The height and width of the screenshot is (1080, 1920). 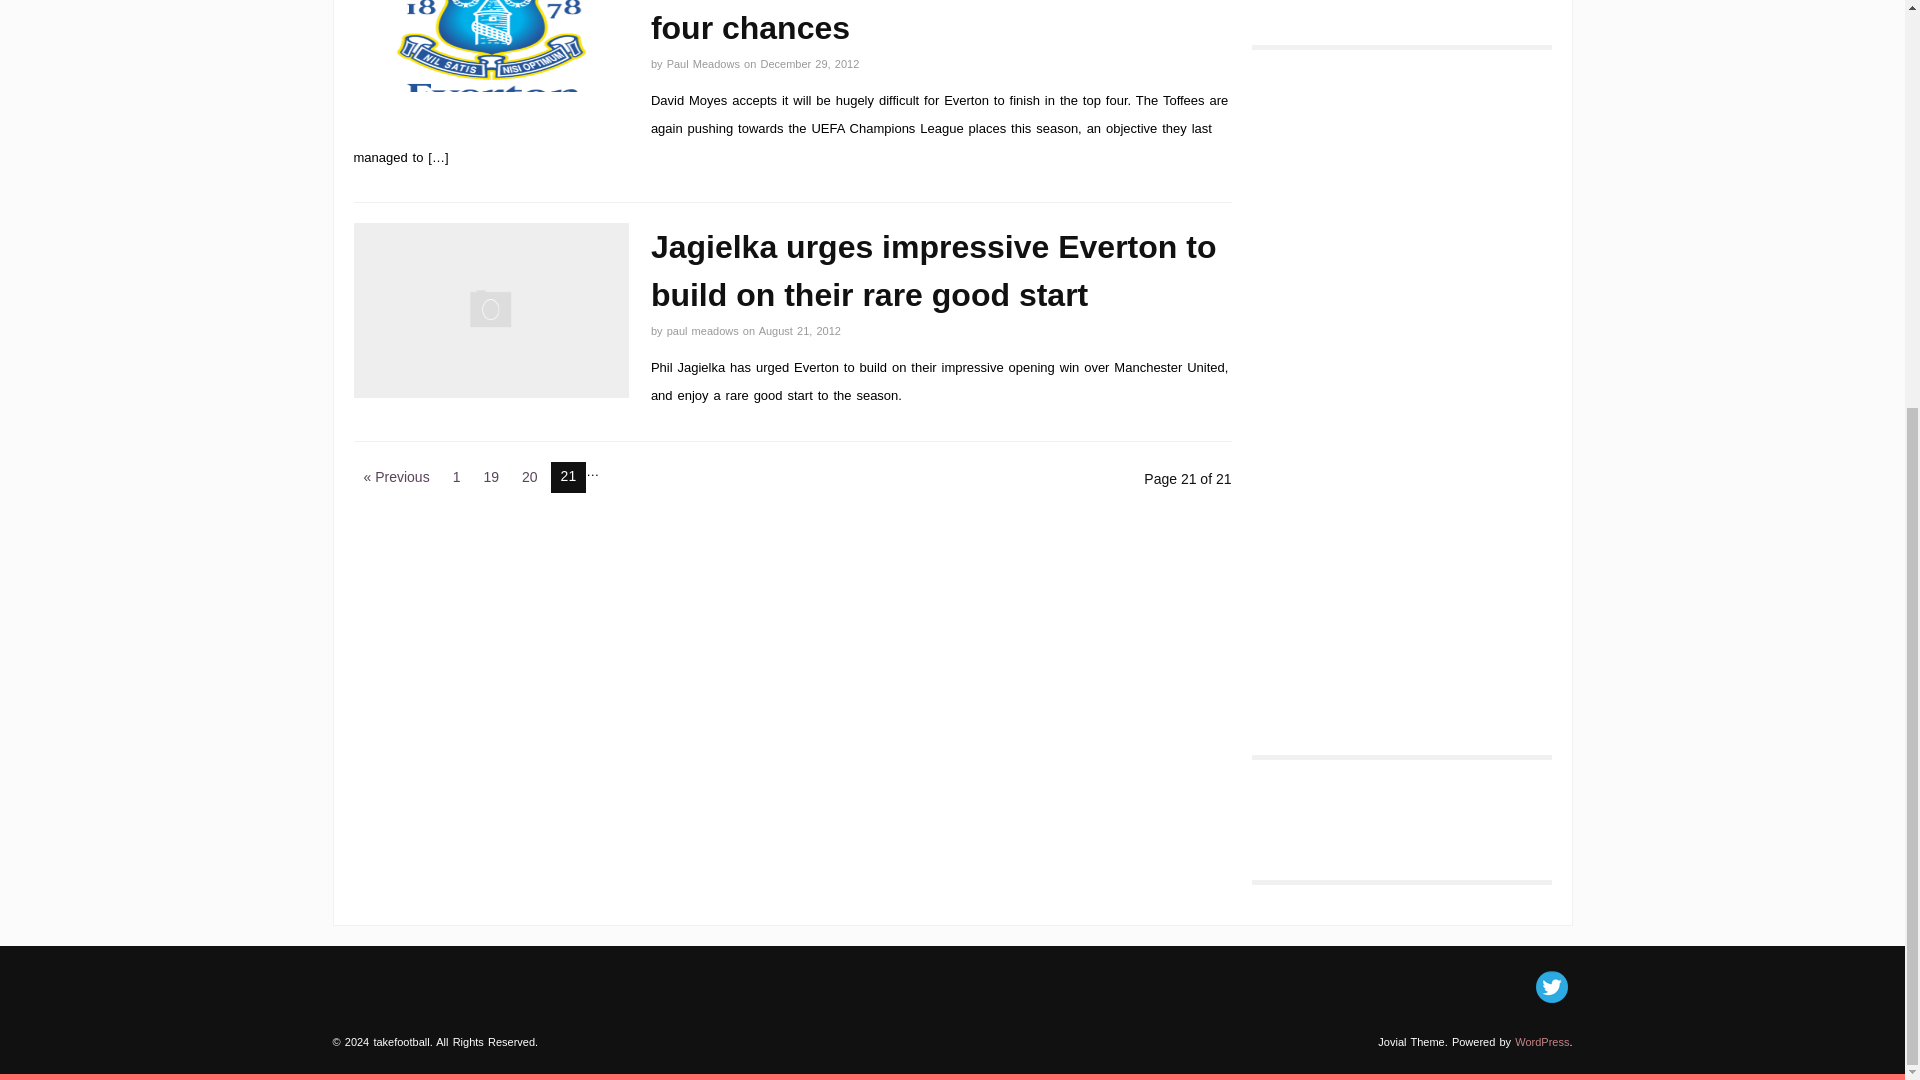 What do you see at coordinates (456, 478) in the screenshot?
I see `1` at bounding box center [456, 478].